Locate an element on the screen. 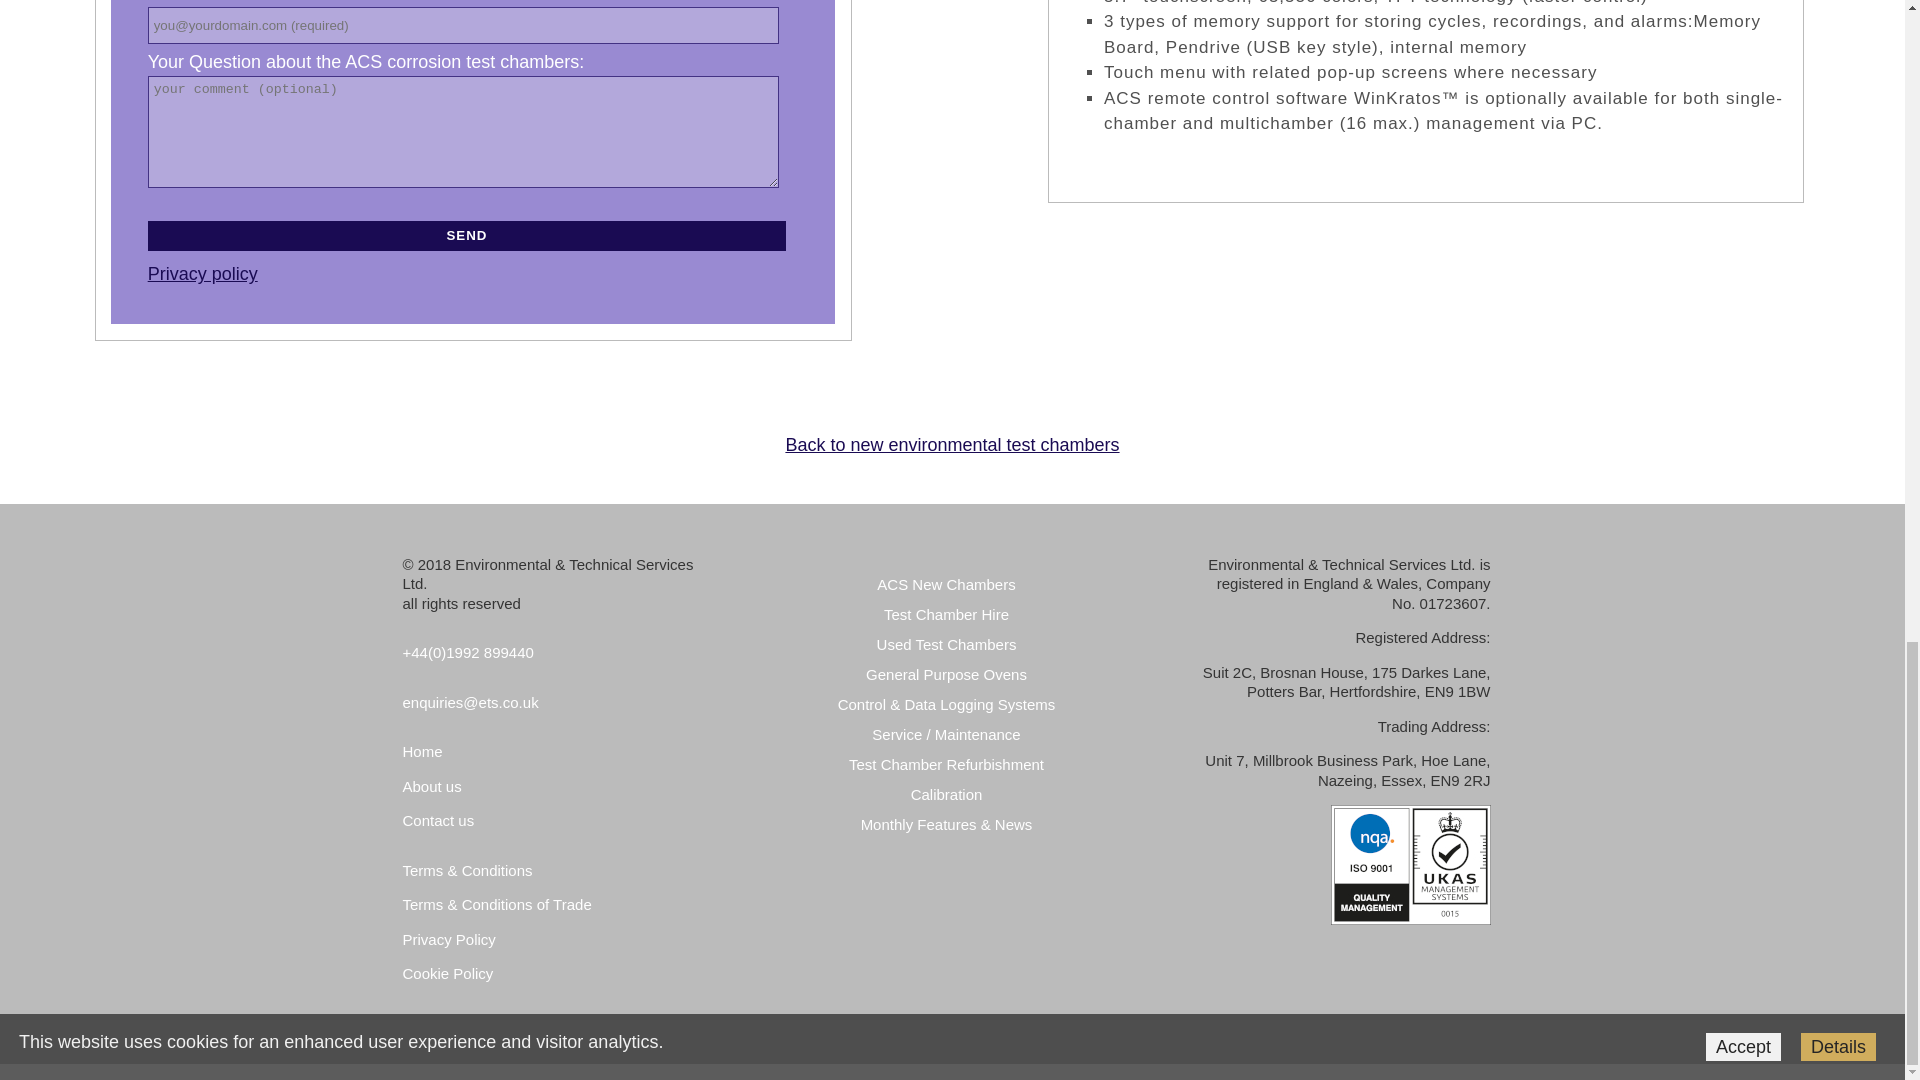 The width and height of the screenshot is (1920, 1080). SEND is located at coordinates (466, 236).